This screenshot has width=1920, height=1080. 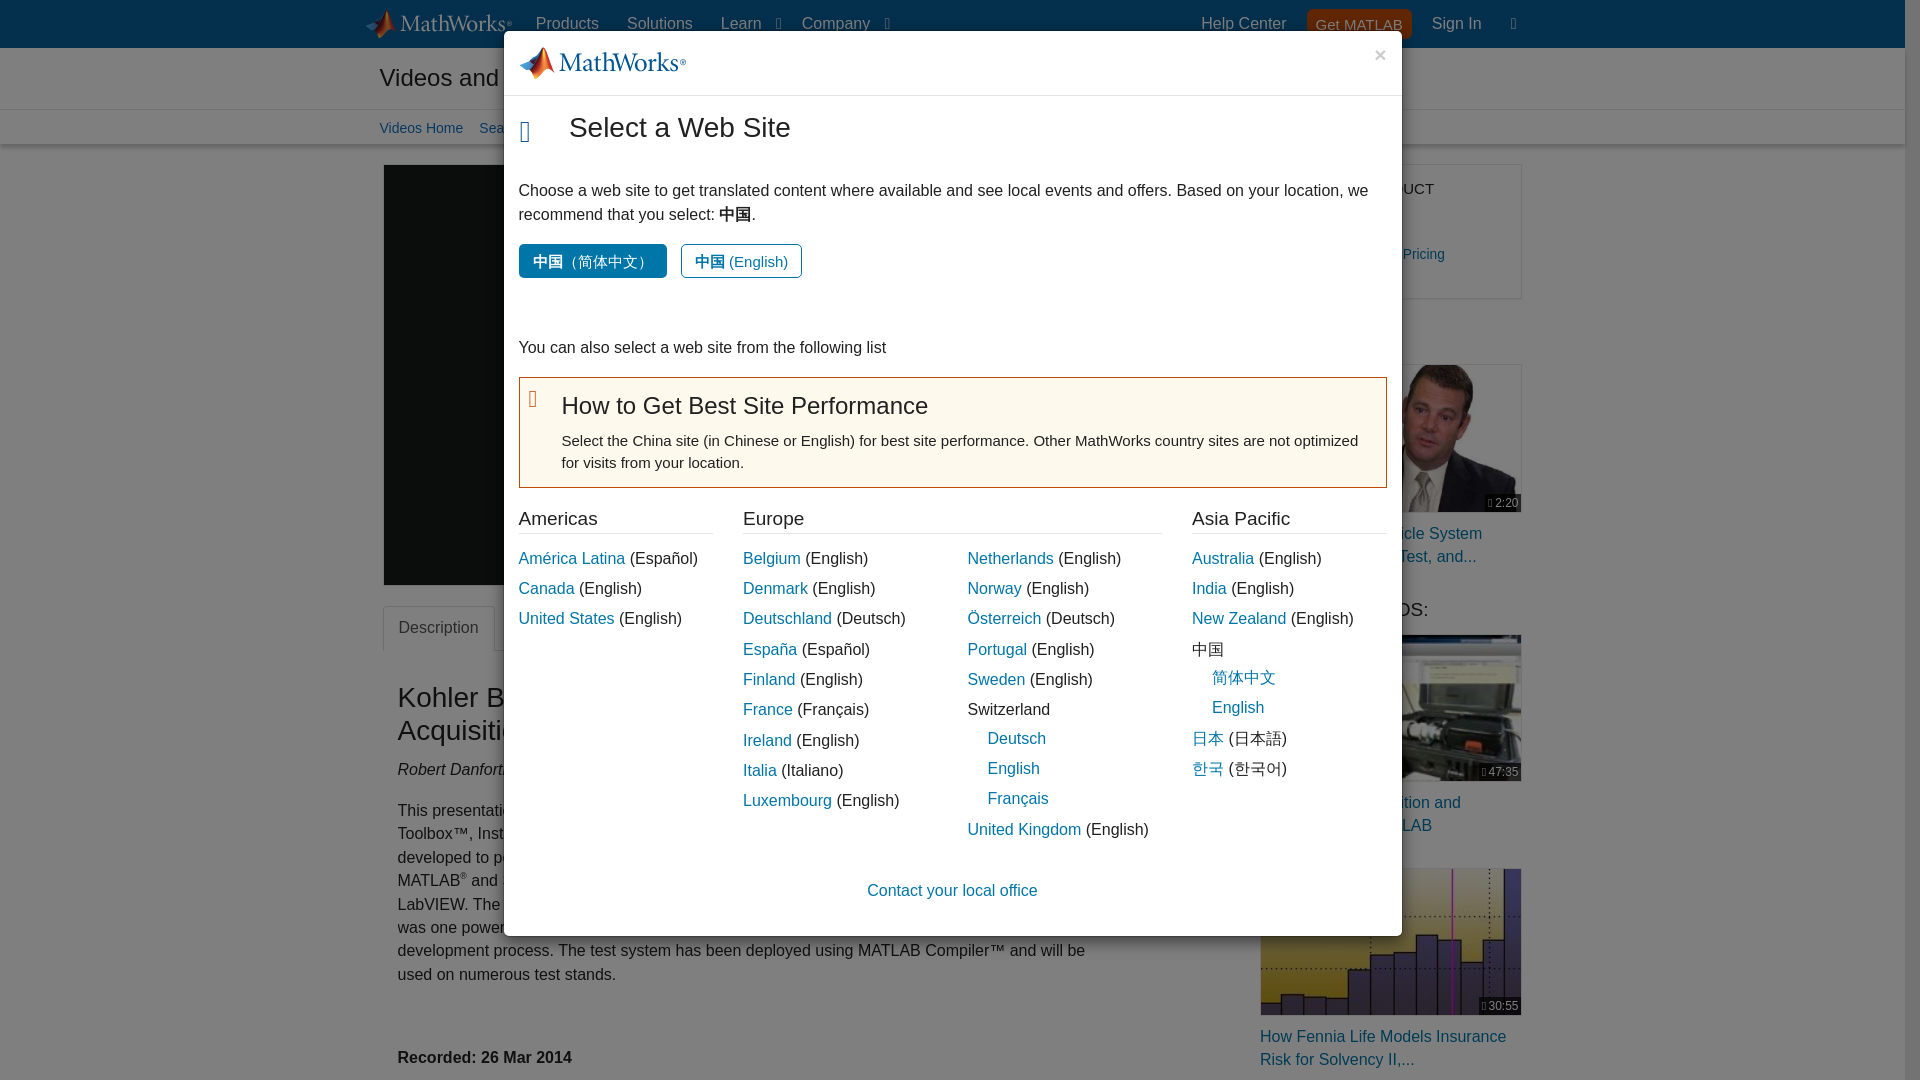 I want to click on Get MATLAB, so click(x=1456, y=24).